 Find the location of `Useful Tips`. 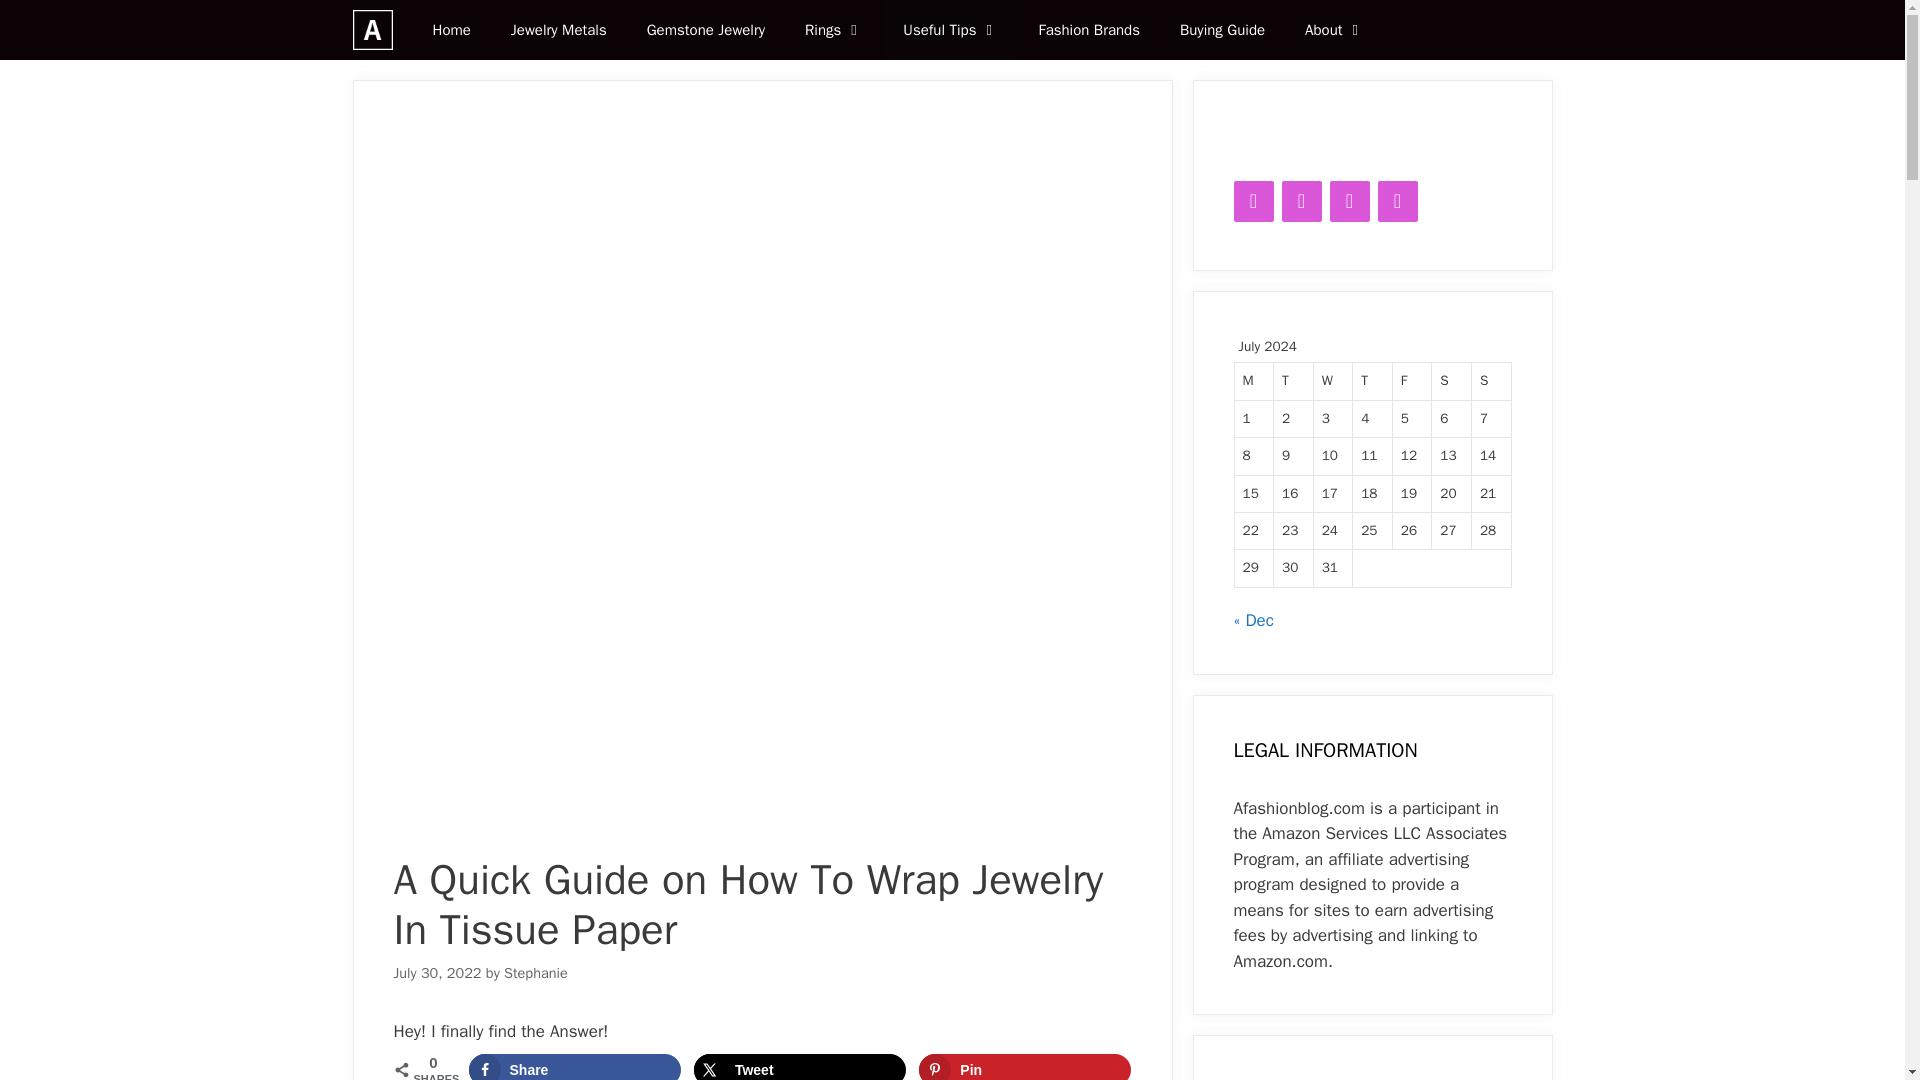

Useful Tips is located at coordinates (950, 30).